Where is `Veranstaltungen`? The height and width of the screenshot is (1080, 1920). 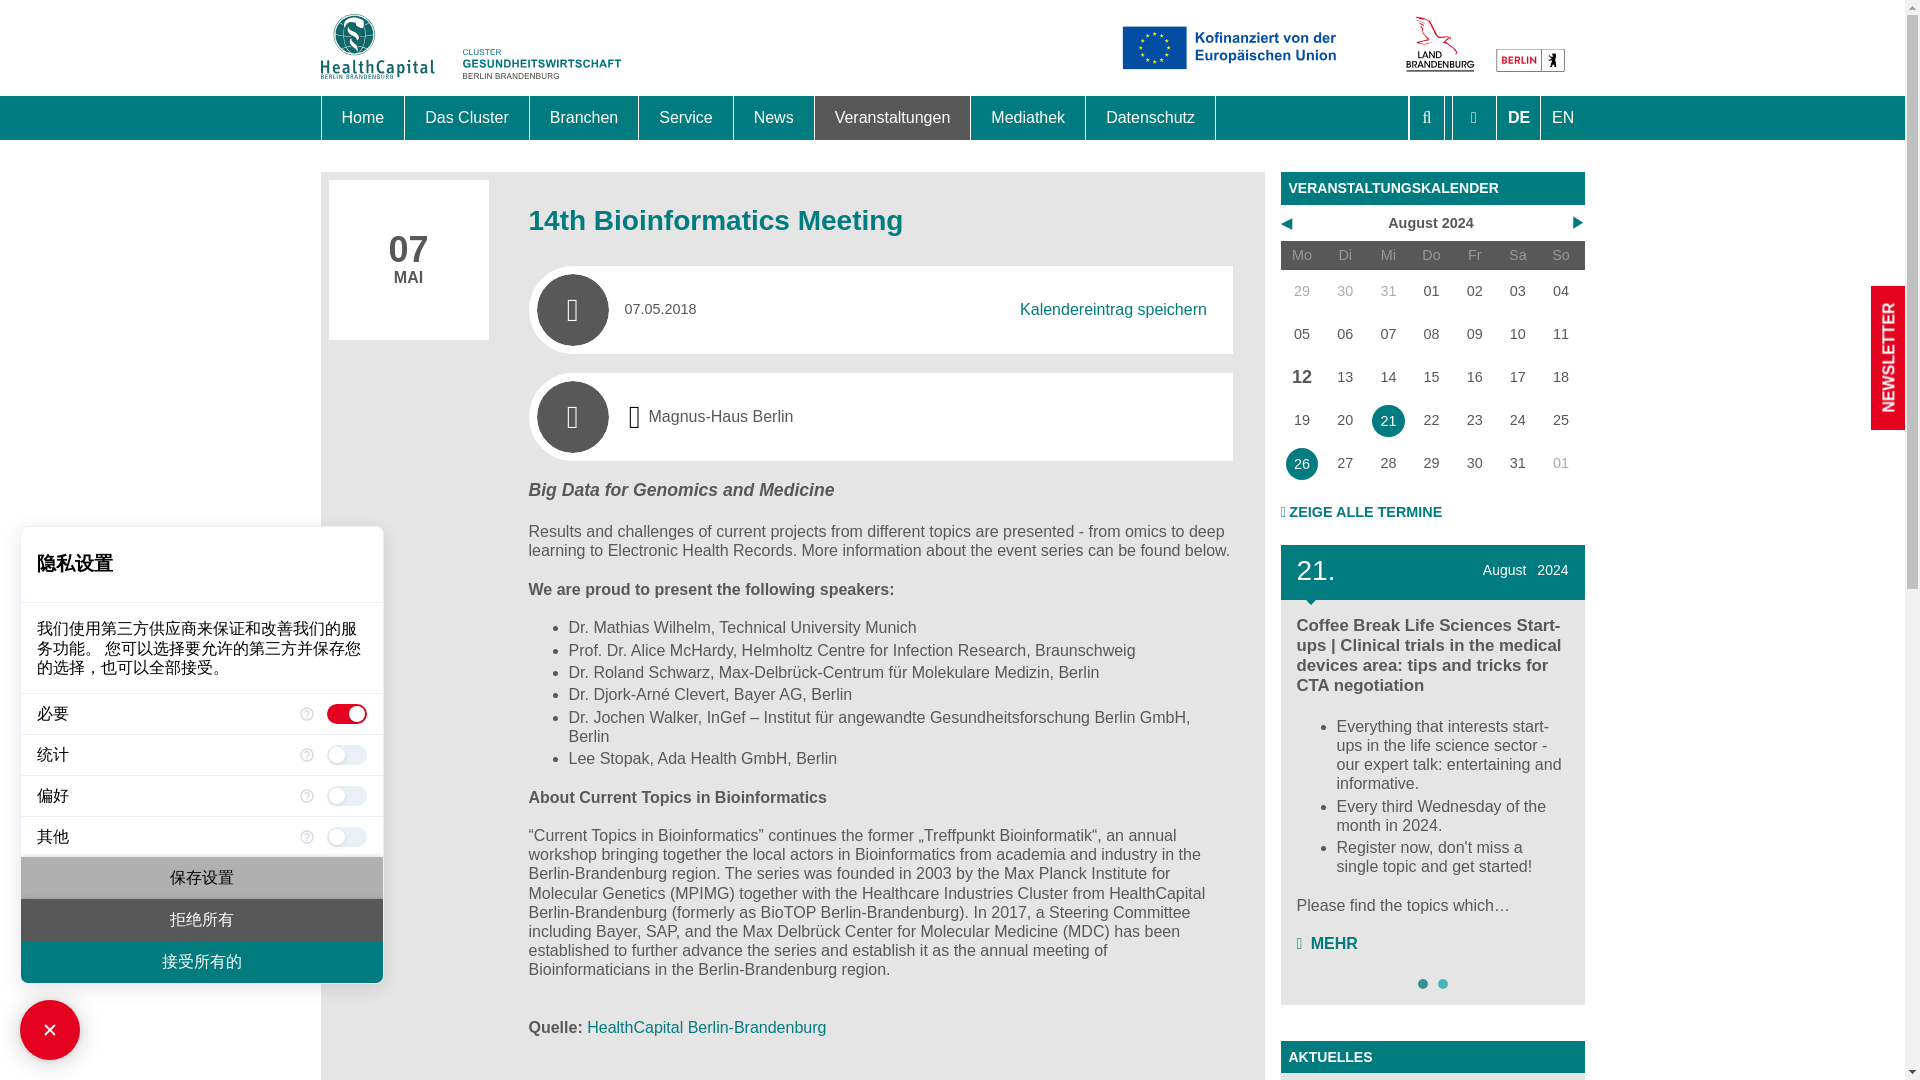
Veranstaltungen is located at coordinates (892, 118).